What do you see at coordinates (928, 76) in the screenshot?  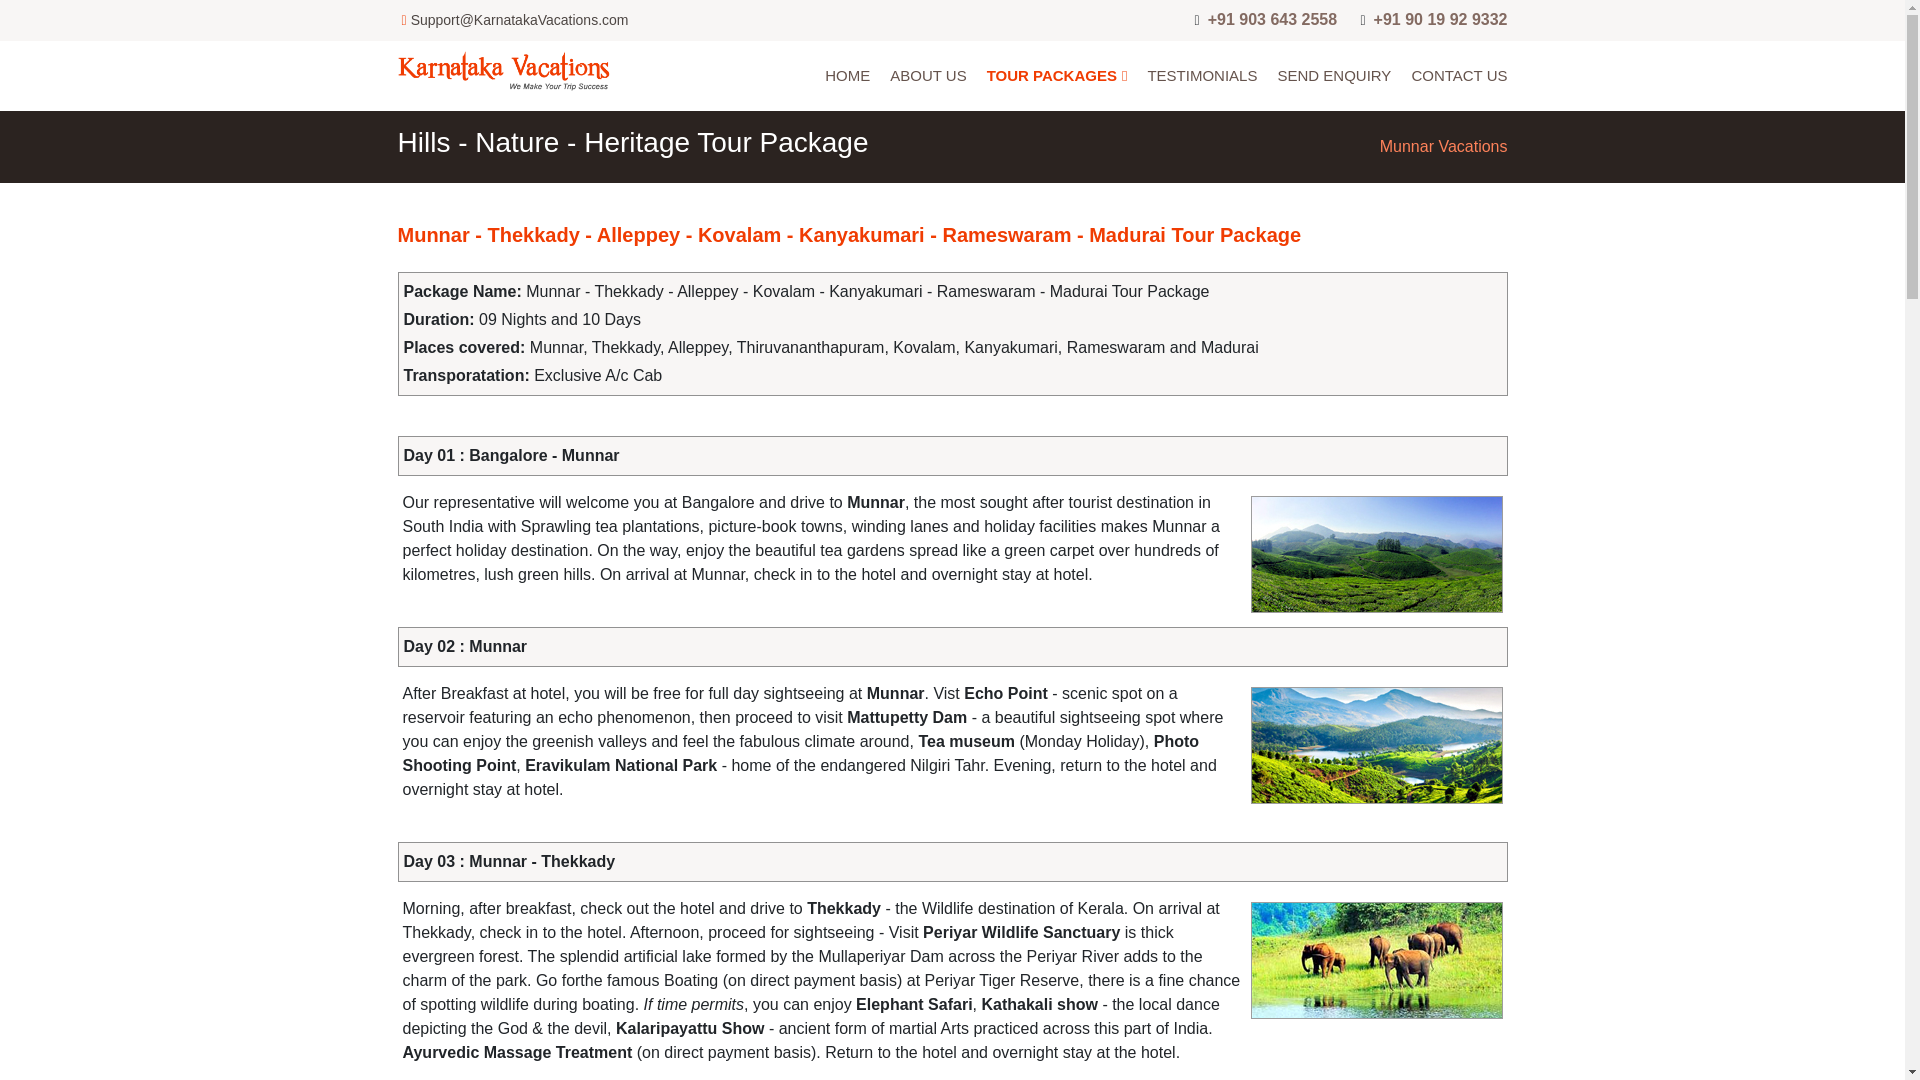 I see `About Karnataka Vacations - Best Tour operating company` at bounding box center [928, 76].